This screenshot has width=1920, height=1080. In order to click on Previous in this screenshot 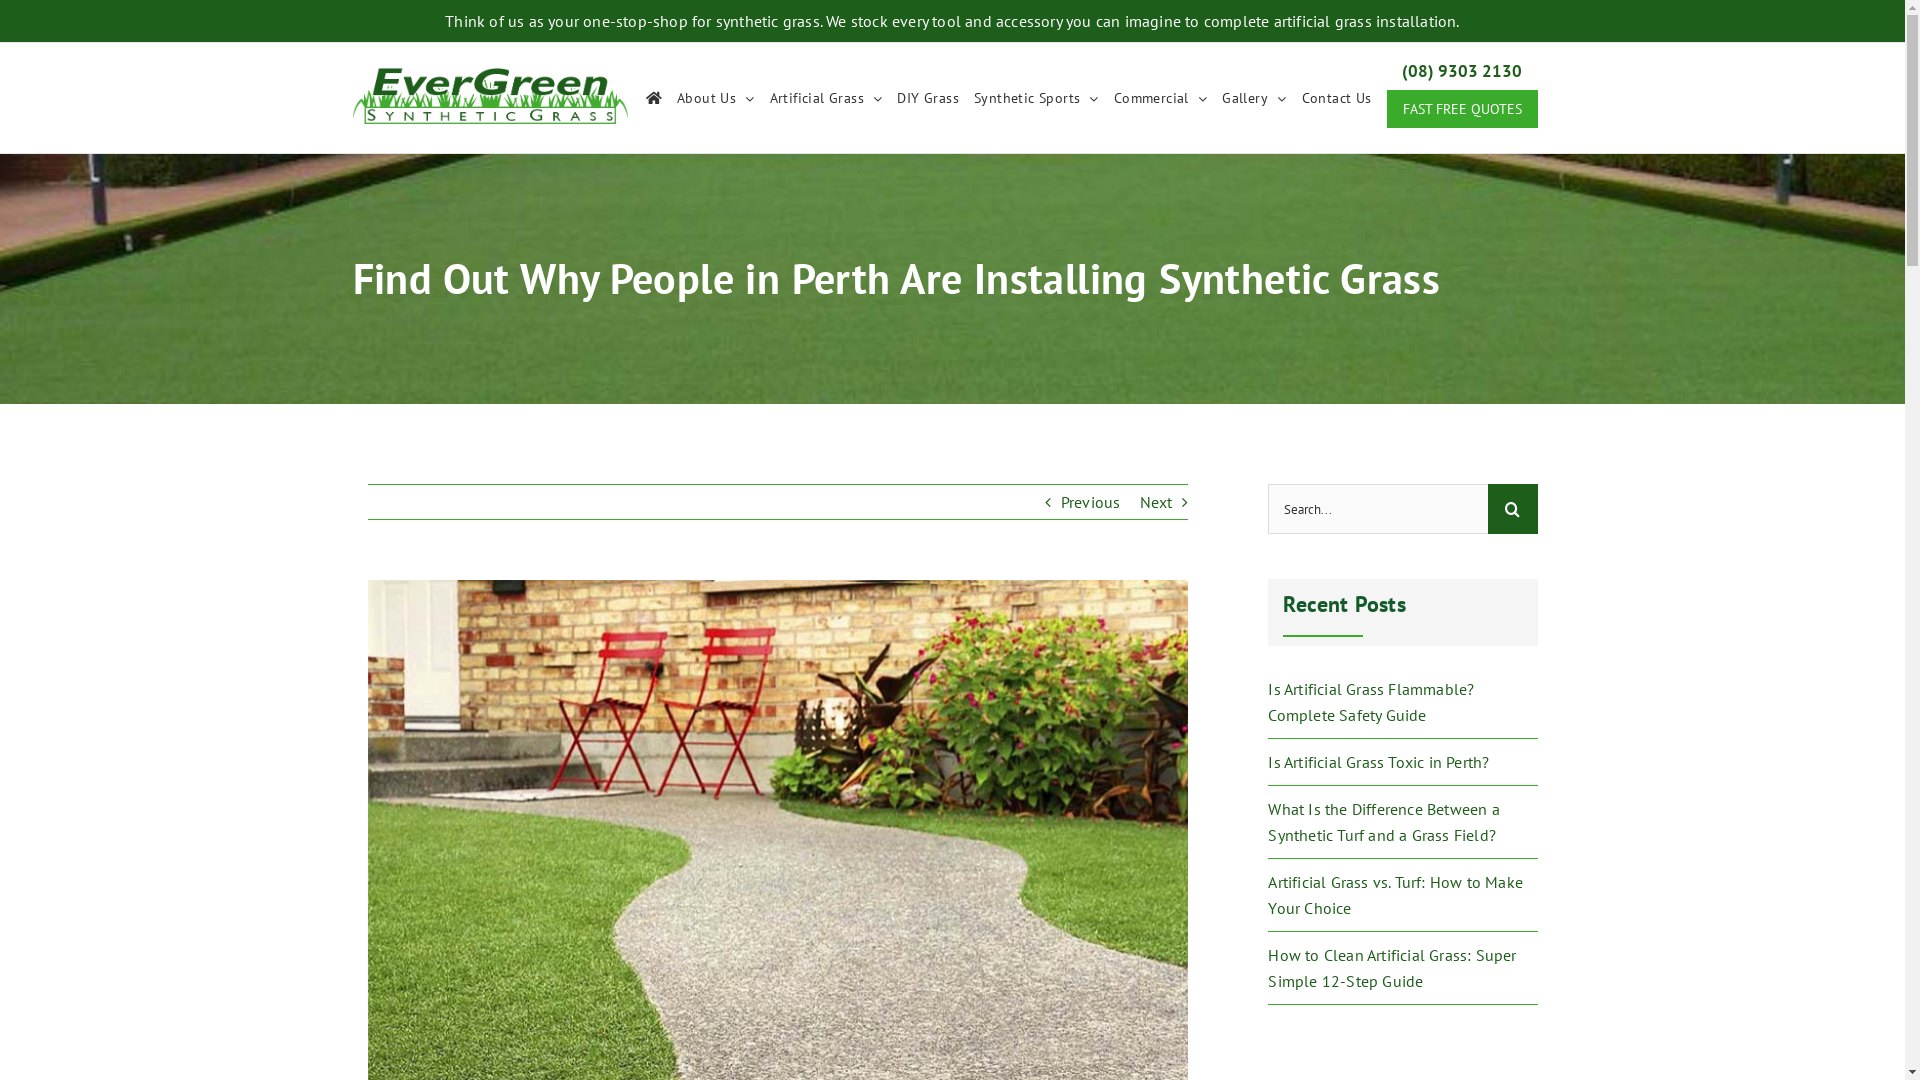, I will do `click(1091, 502)`.